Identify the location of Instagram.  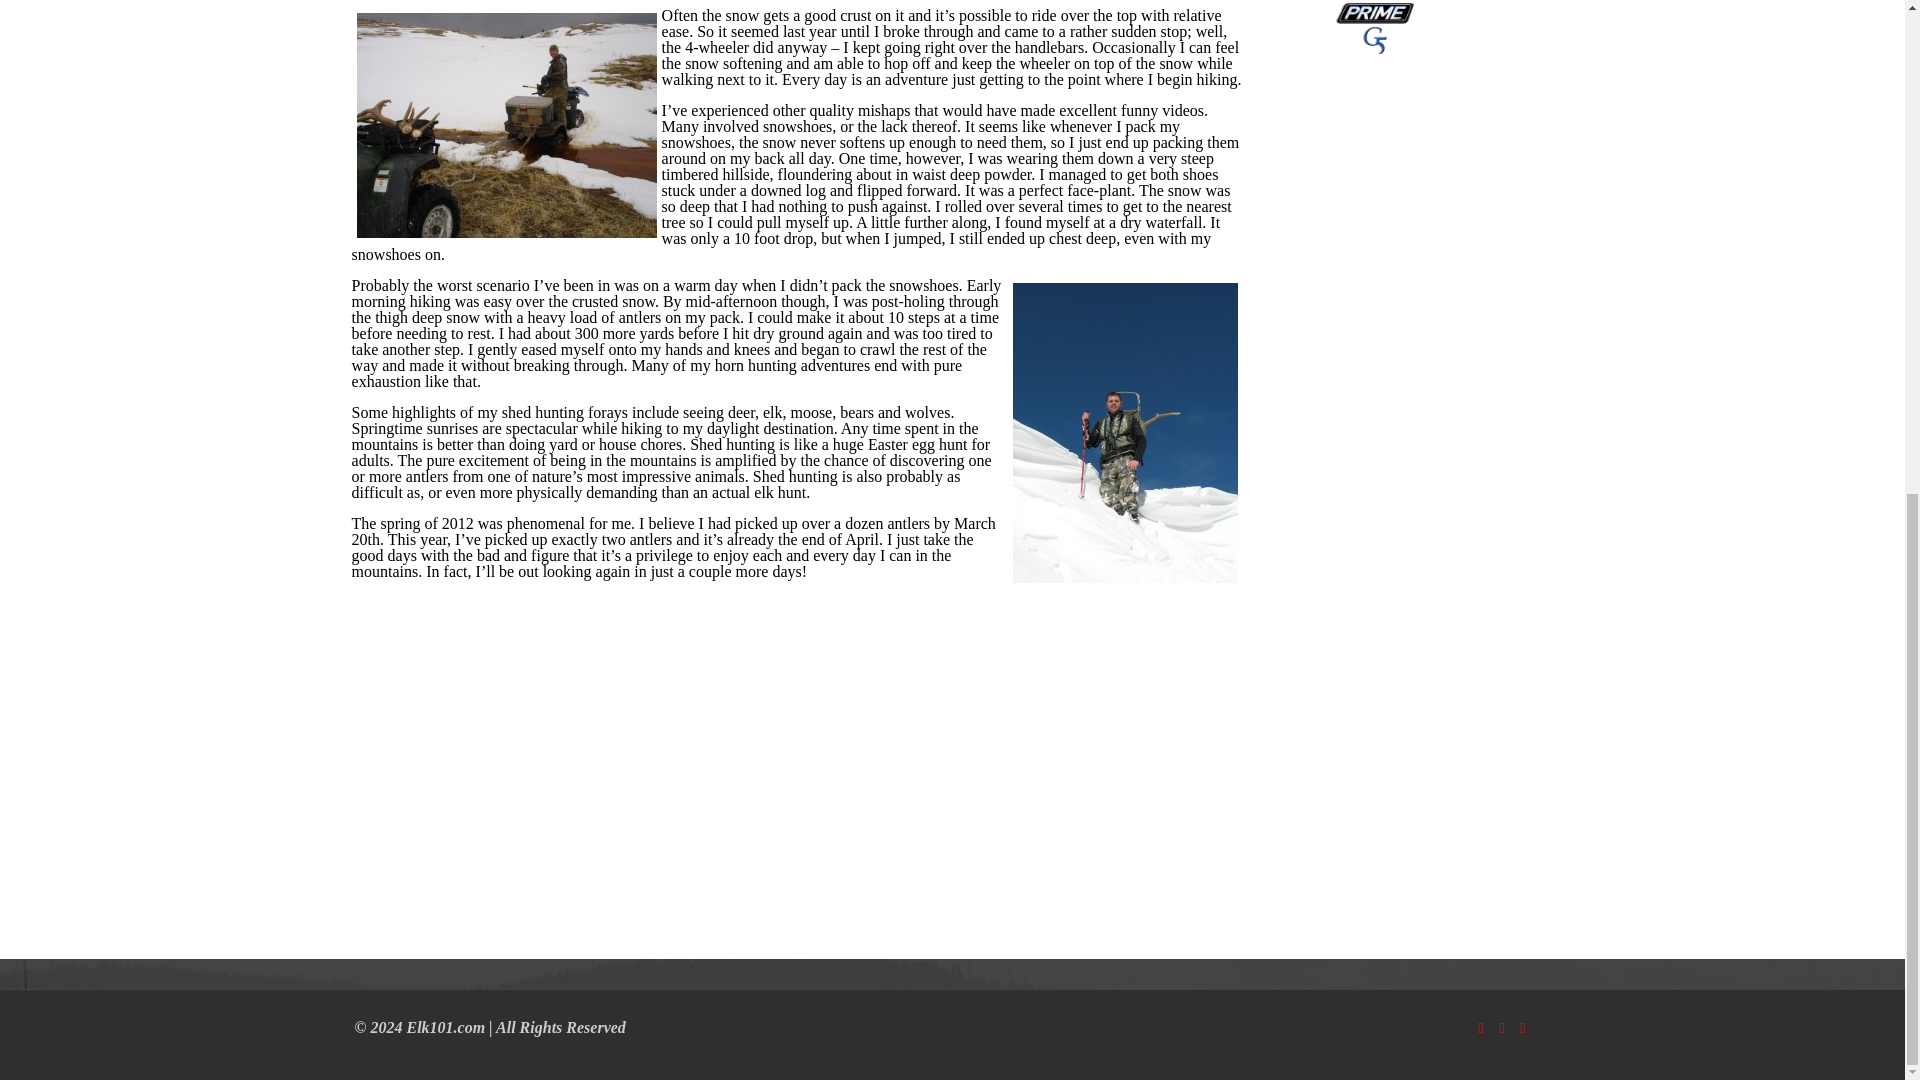
(1523, 1027).